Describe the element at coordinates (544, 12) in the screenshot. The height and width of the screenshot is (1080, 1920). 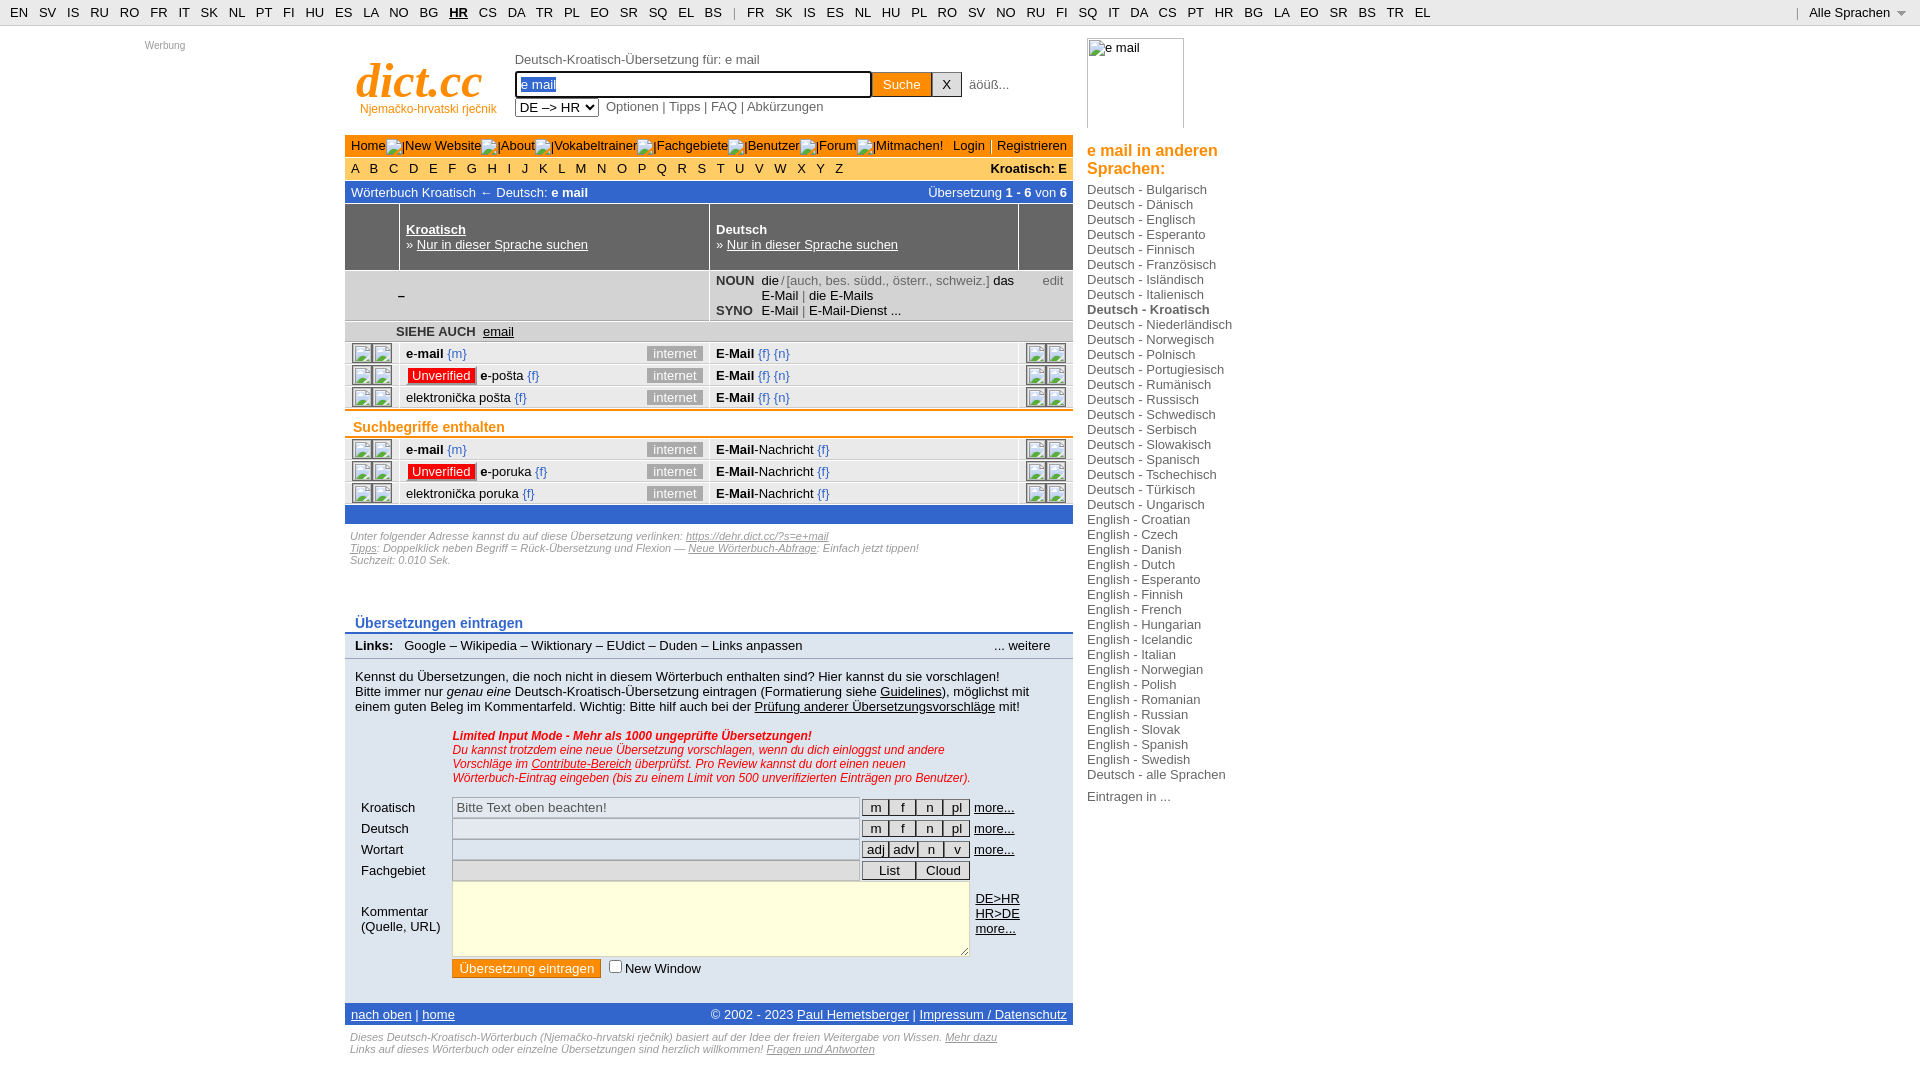
I see `TR` at that location.